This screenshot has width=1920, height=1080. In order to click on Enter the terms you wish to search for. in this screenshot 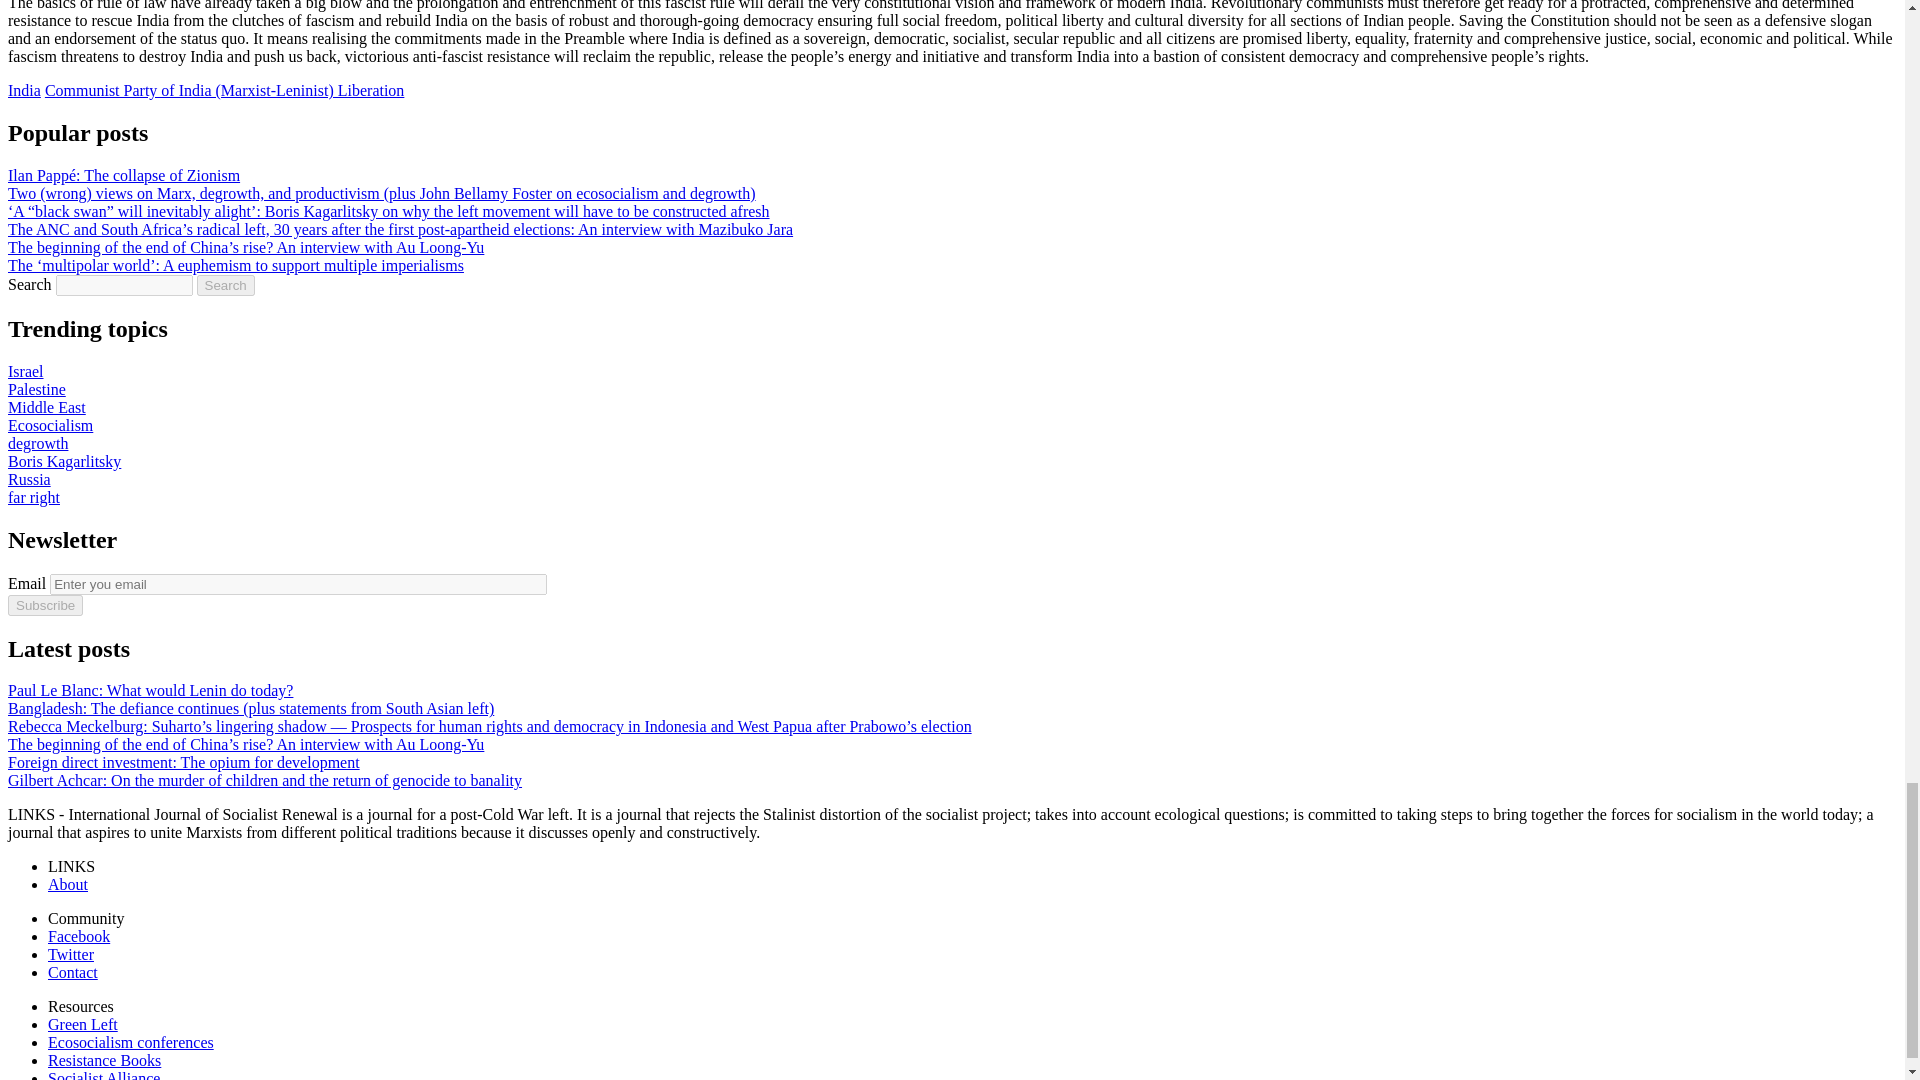, I will do `click(124, 285)`.